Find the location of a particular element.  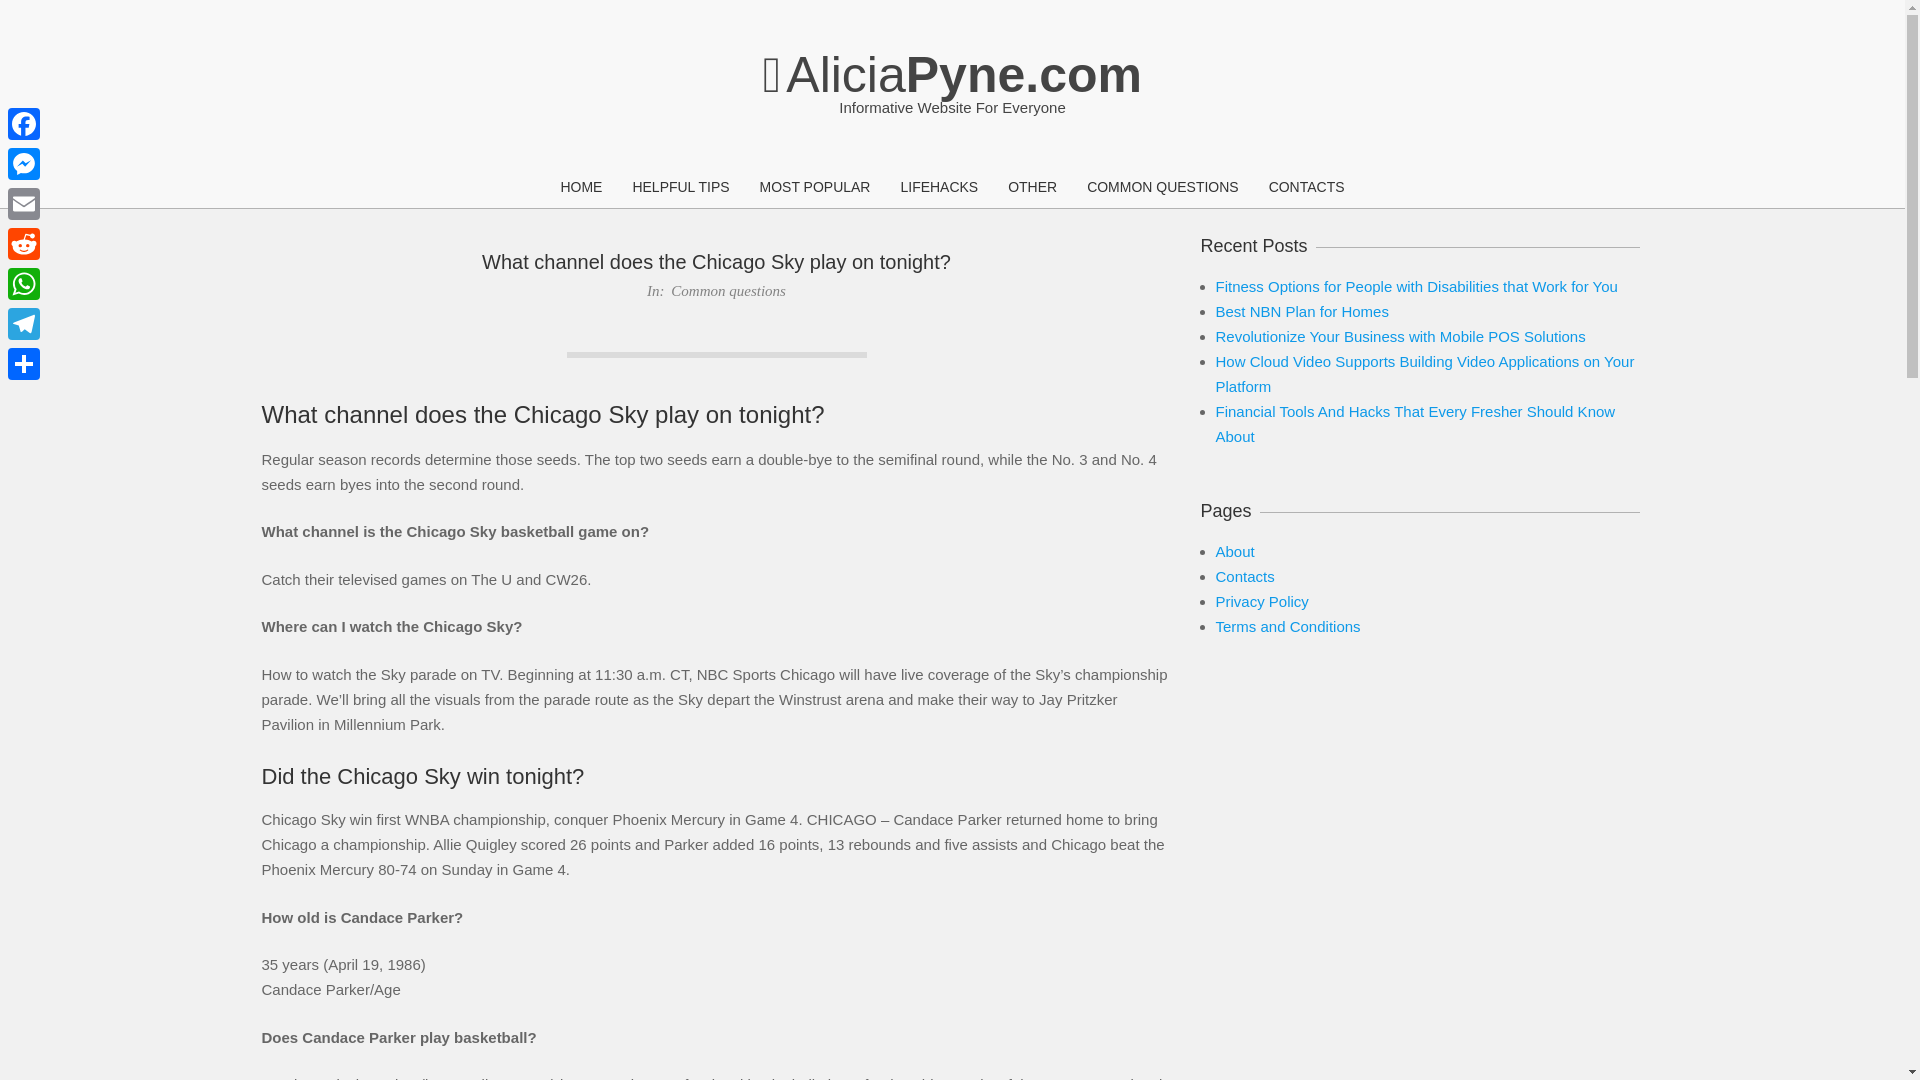

Telegram is located at coordinates (24, 324).